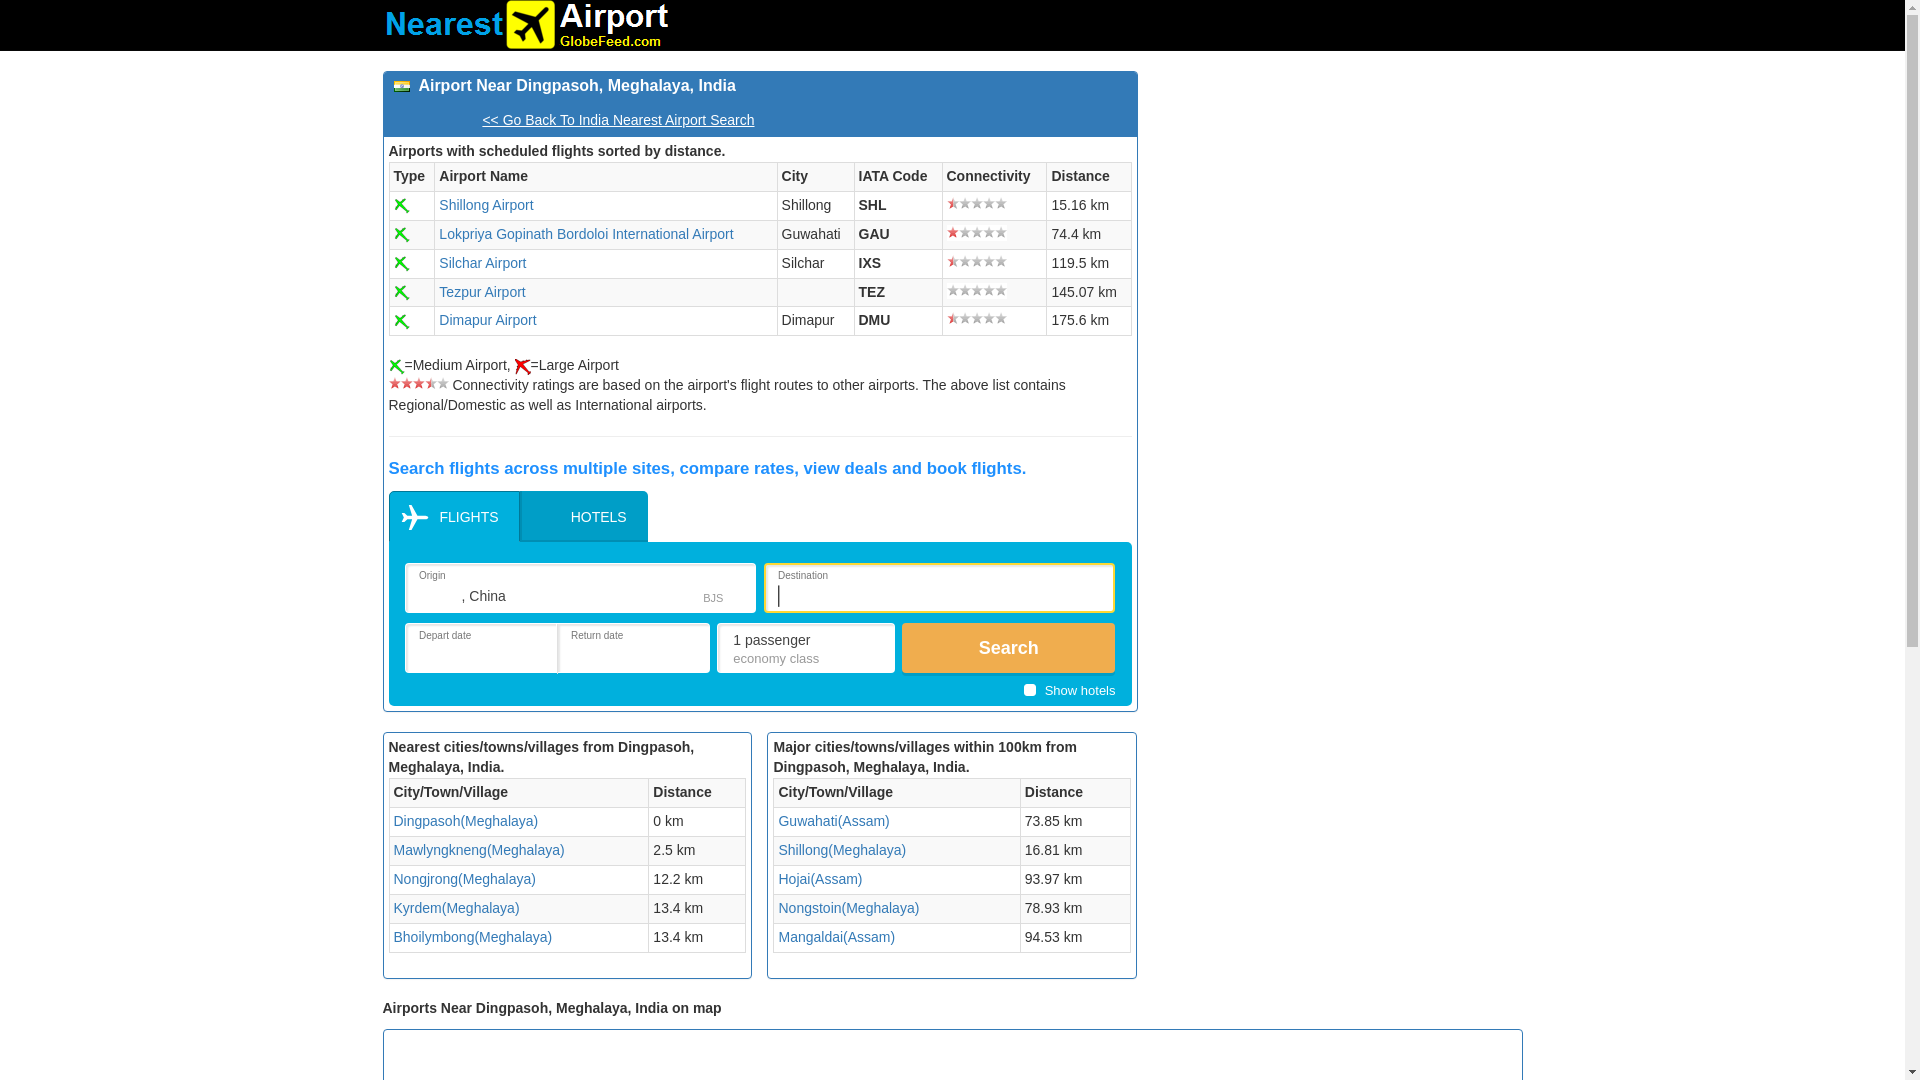 This screenshot has height=1080, width=1920. I want to click on Silchar Airport, so click(482, 262).